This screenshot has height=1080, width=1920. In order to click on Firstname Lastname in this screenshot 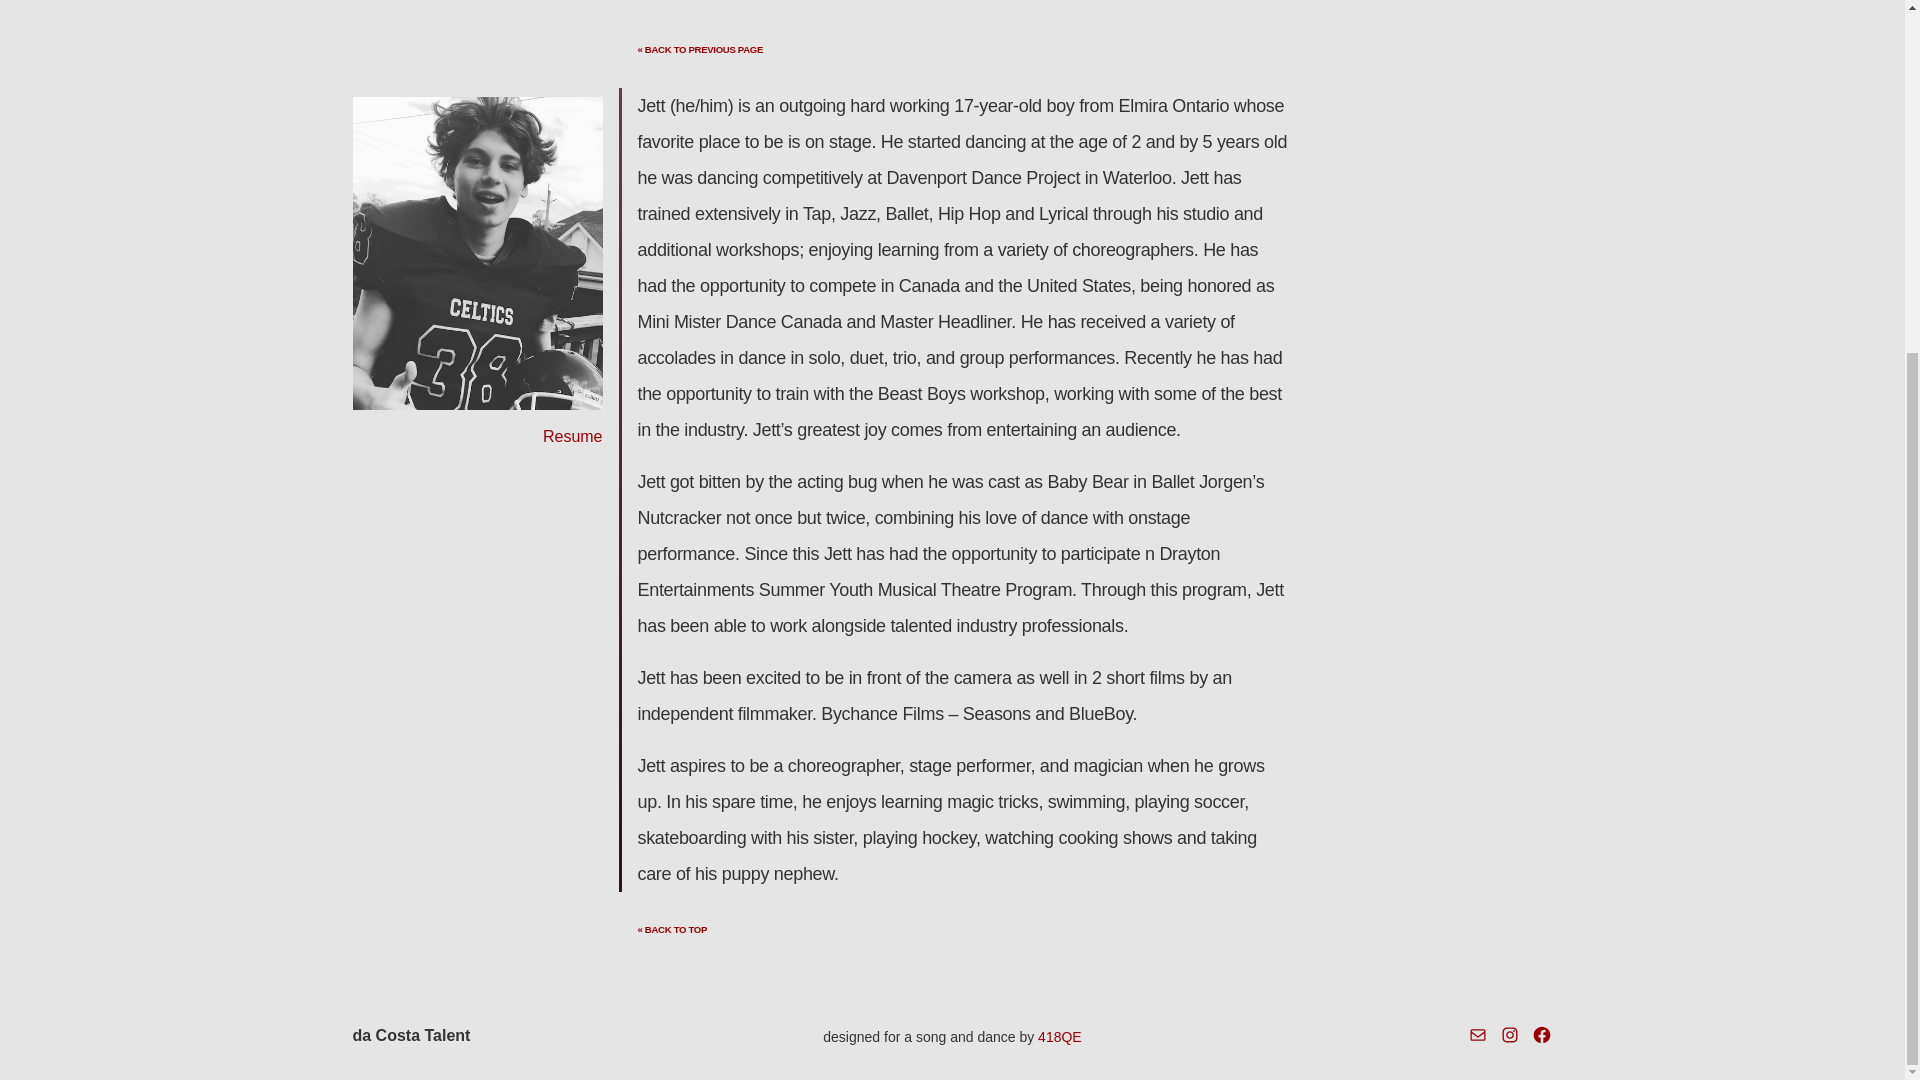, I will do `click(476, 254)`.